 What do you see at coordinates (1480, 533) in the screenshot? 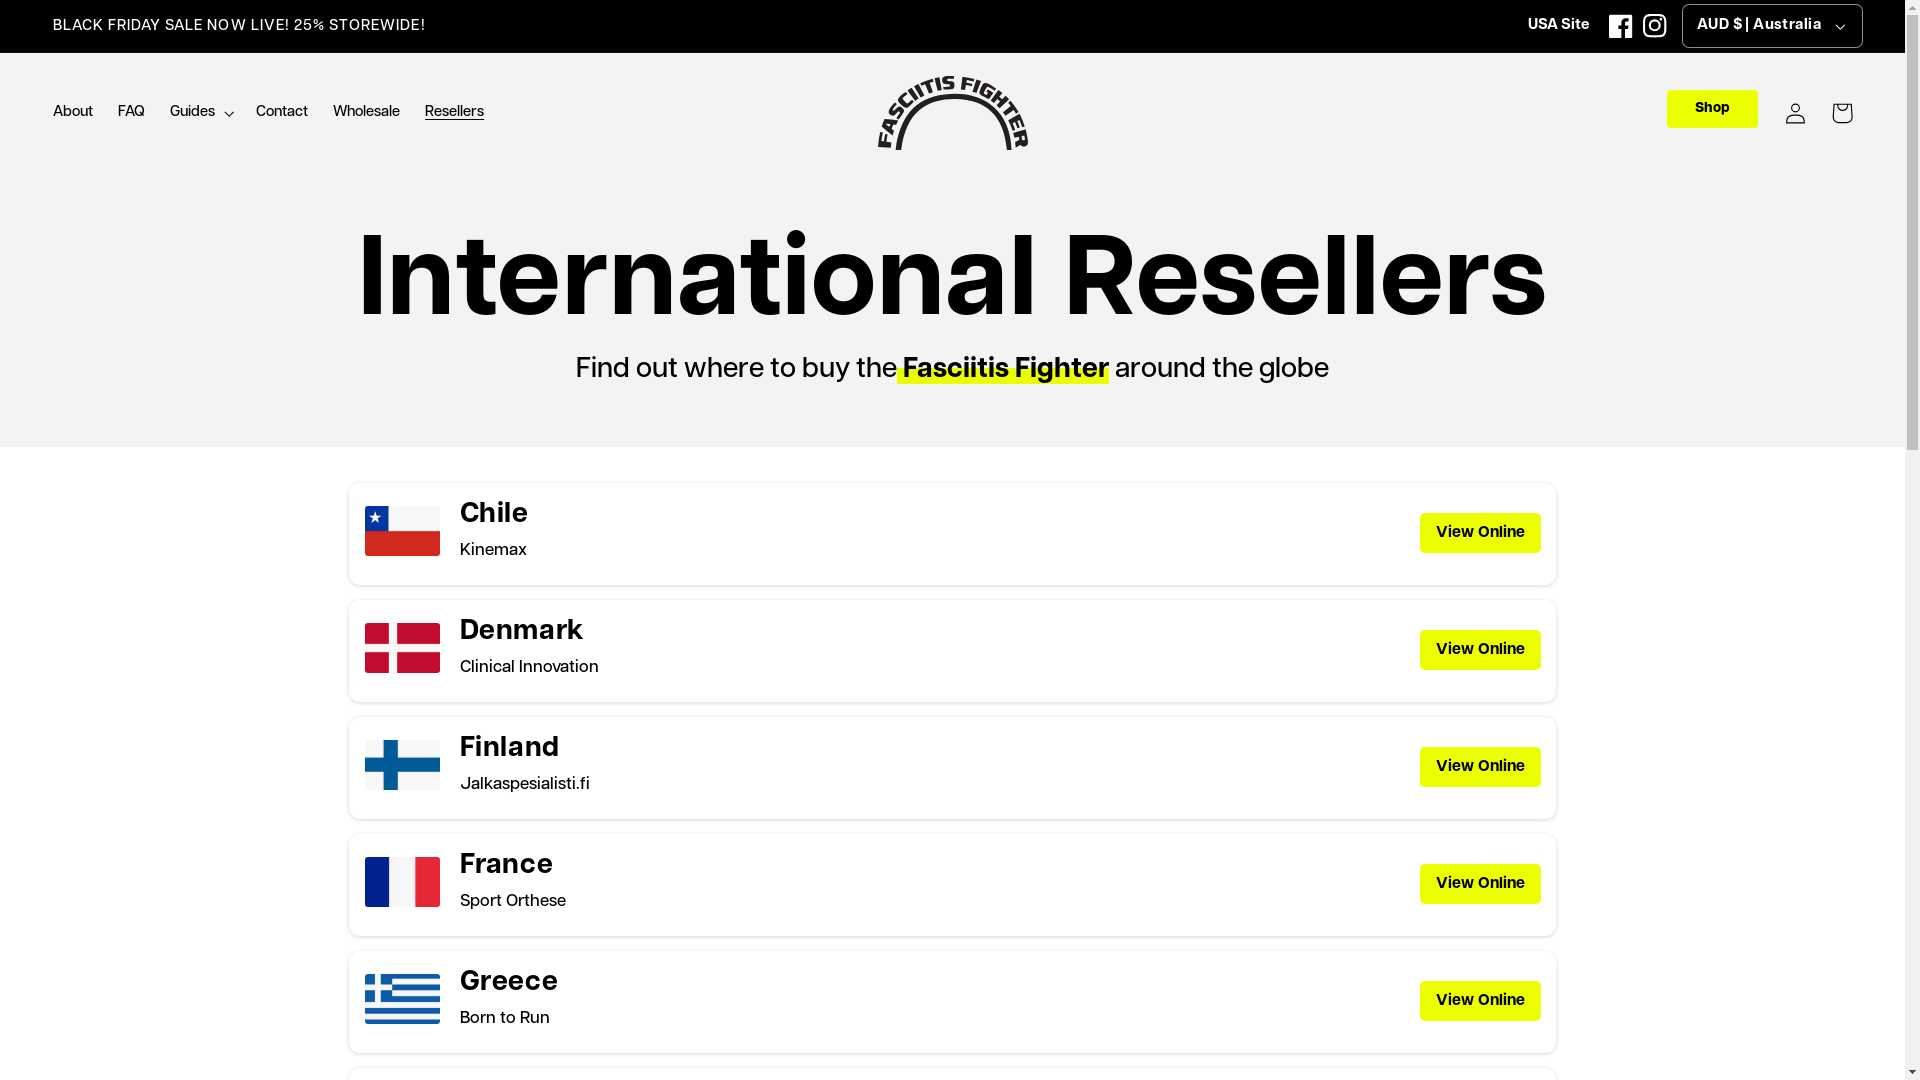
I see `View Online` at bounding box center [1480, 533].